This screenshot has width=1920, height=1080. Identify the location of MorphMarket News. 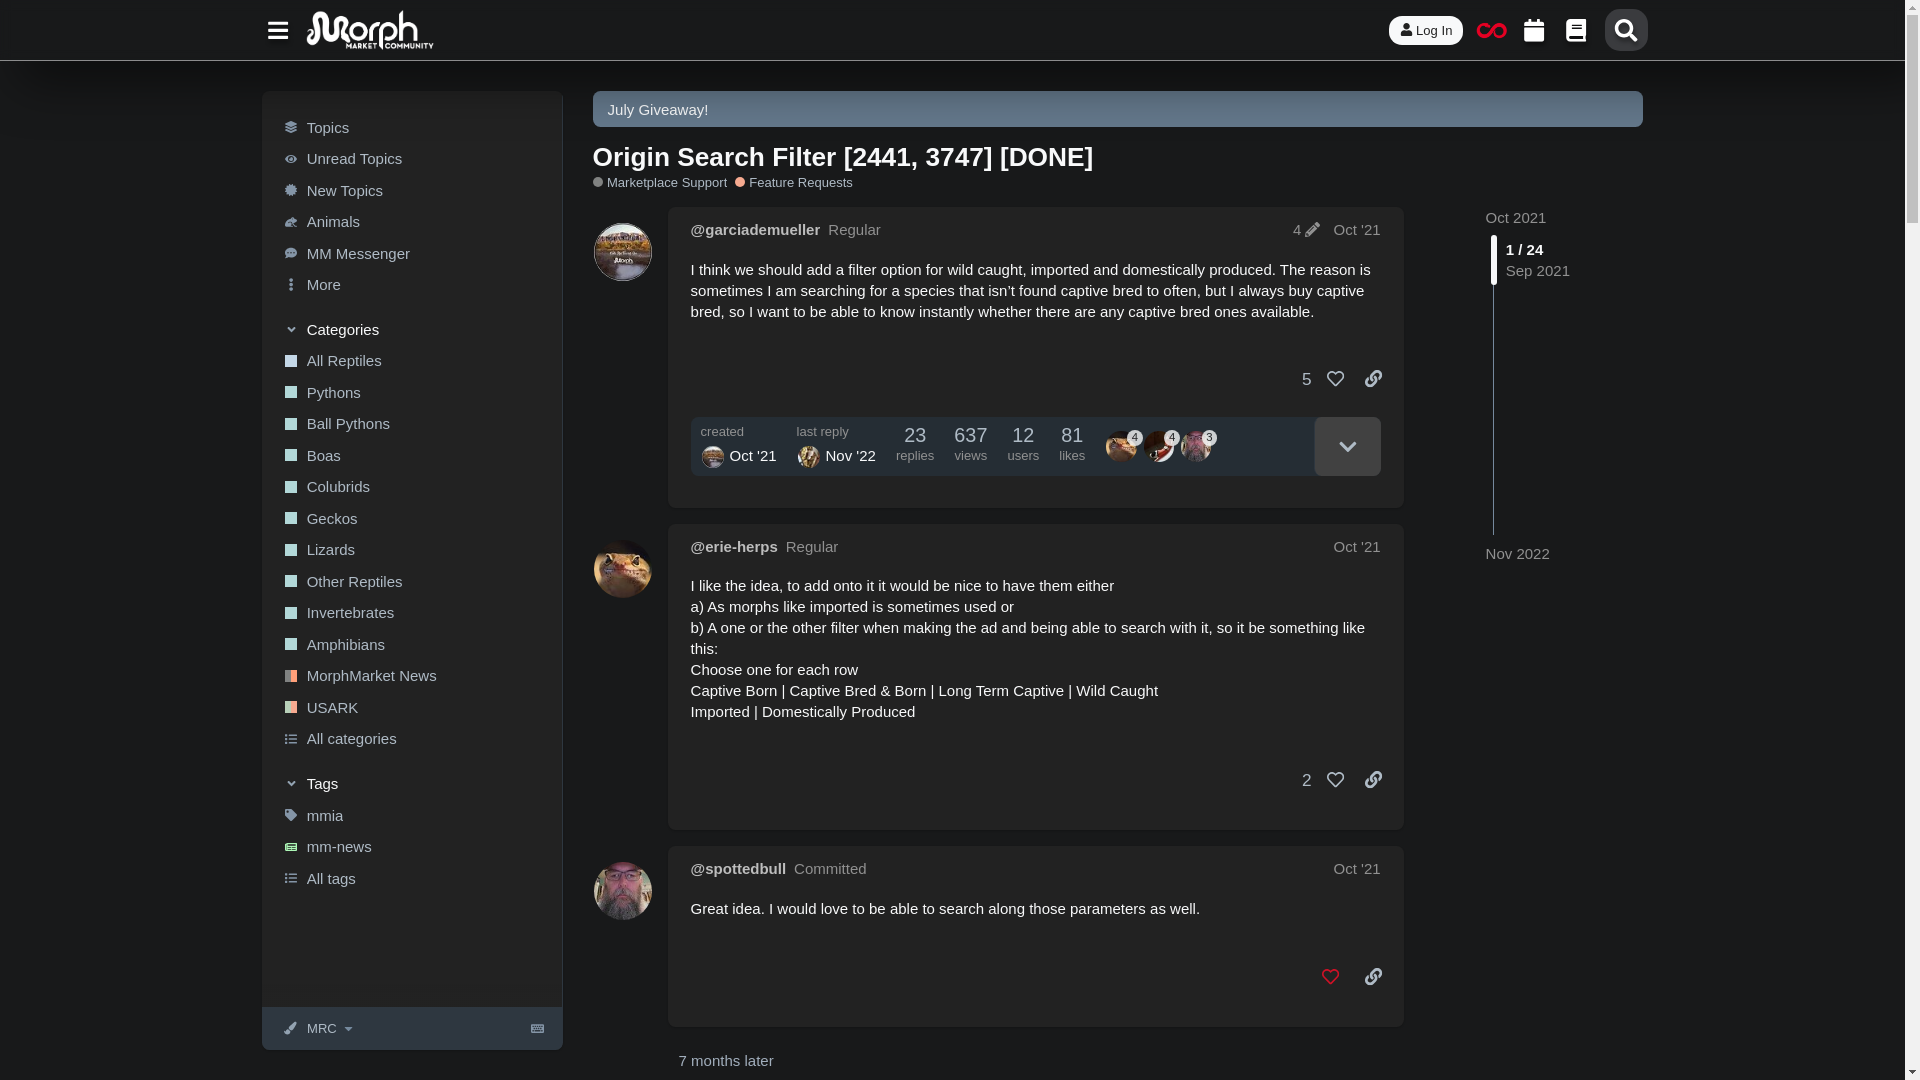
(410, 676).